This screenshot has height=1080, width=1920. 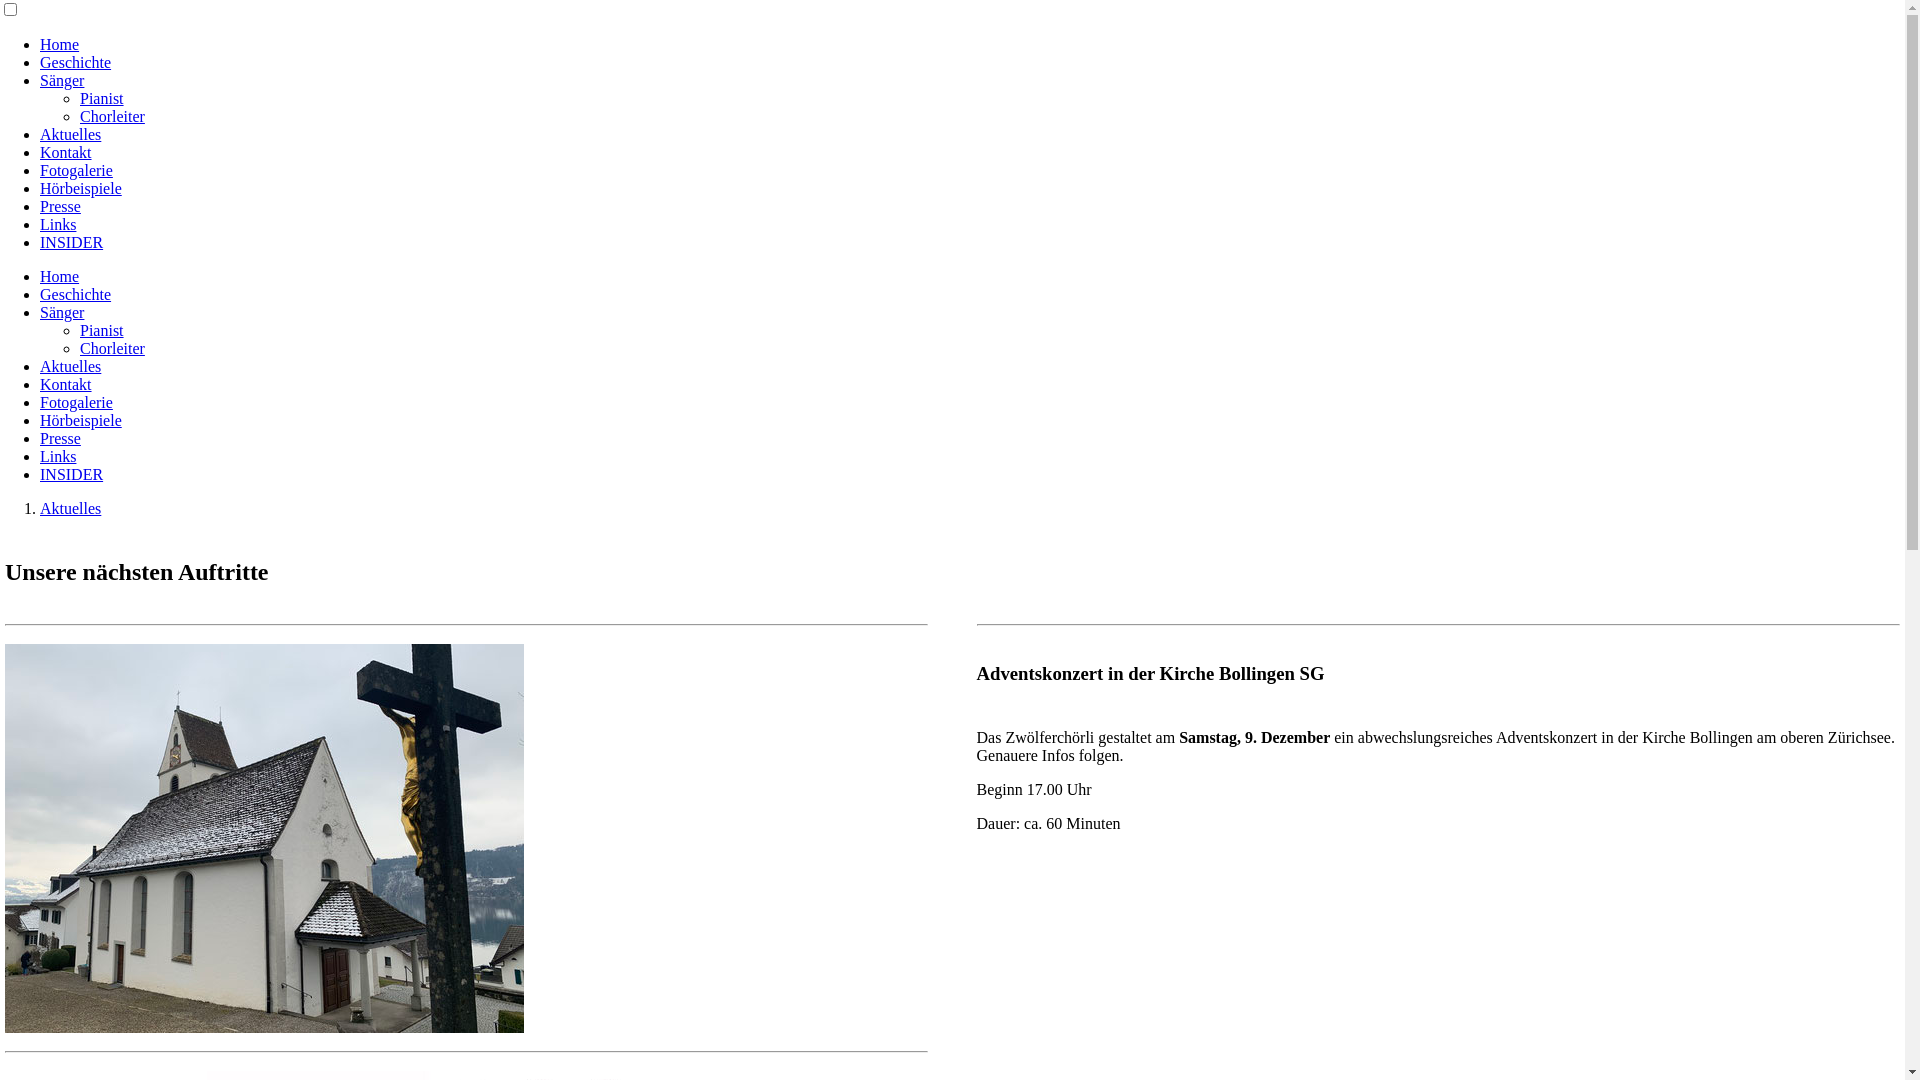 What do you see at coordinates (112, 348) in the screenshot?
I see `Chorleiter` at bounding box center [112, 348].